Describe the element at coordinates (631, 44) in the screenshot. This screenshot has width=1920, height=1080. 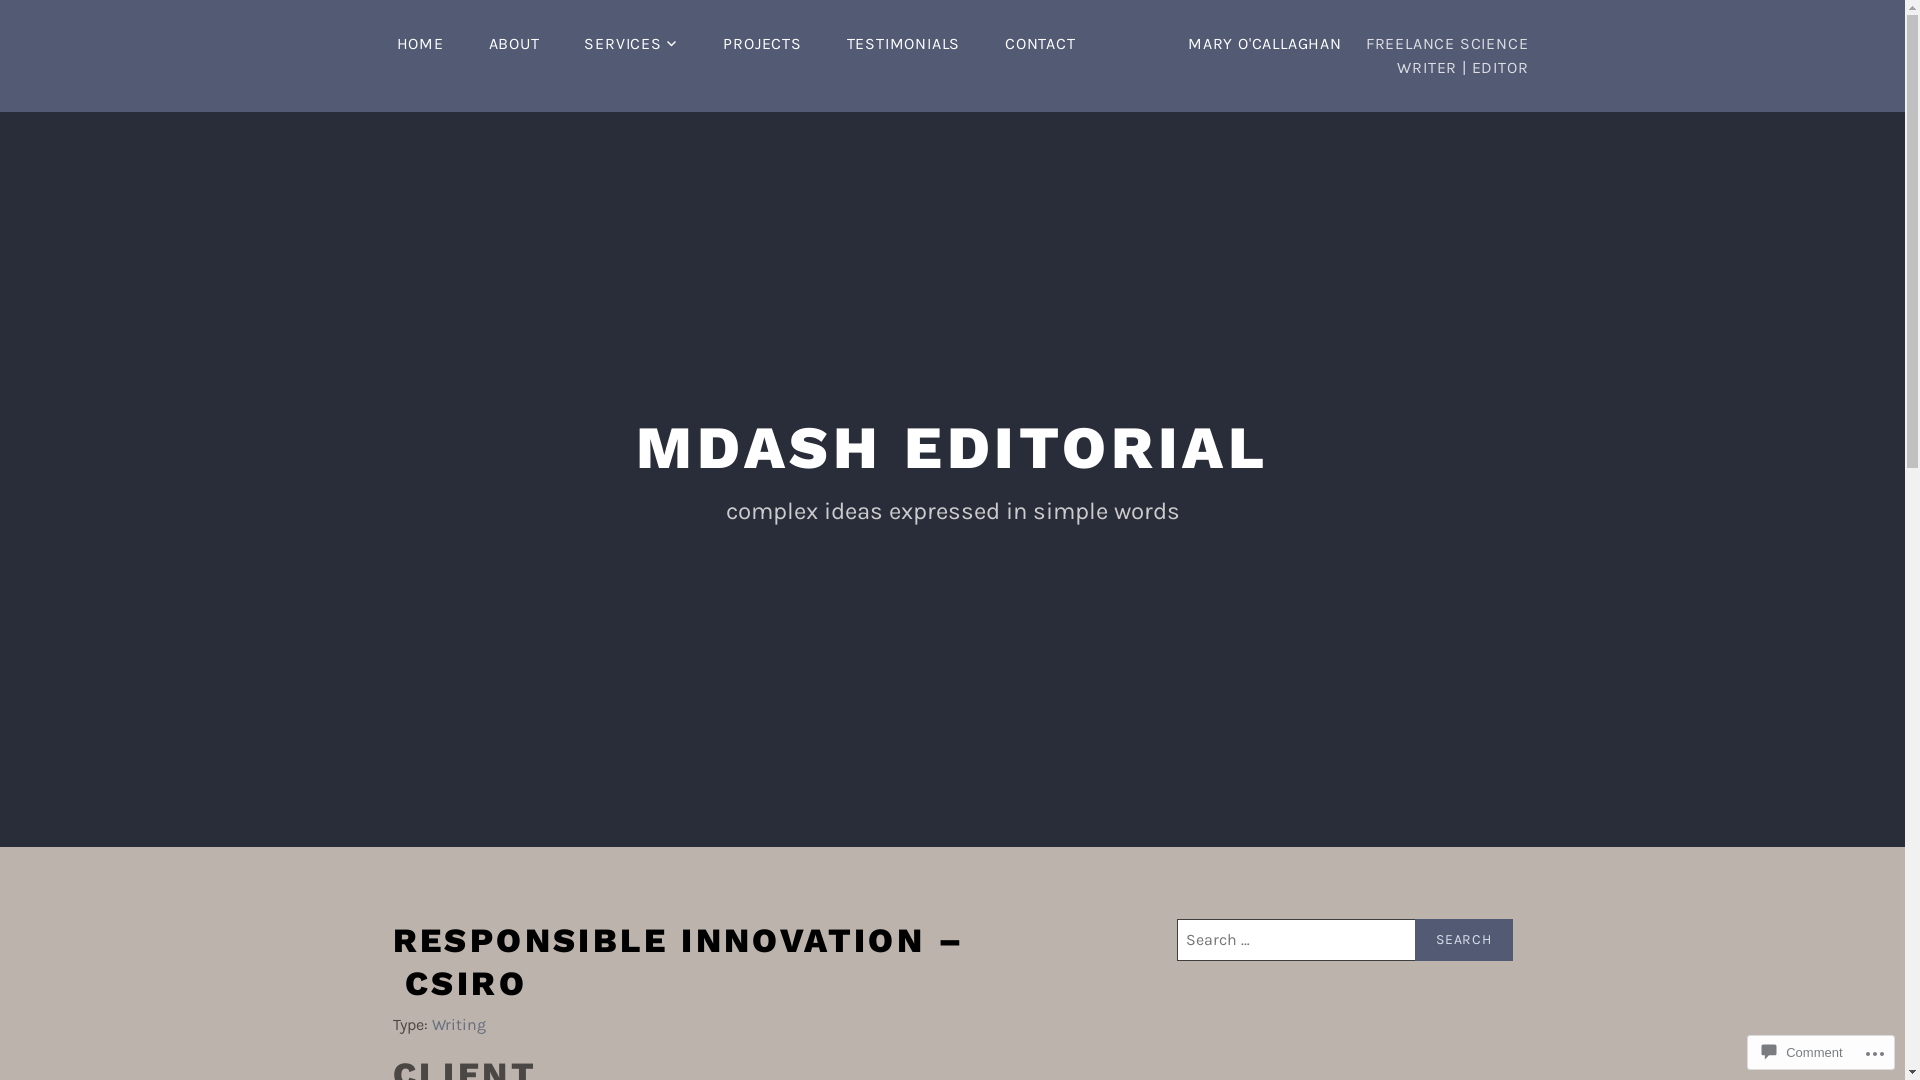
I see `SERVICES` at that location.